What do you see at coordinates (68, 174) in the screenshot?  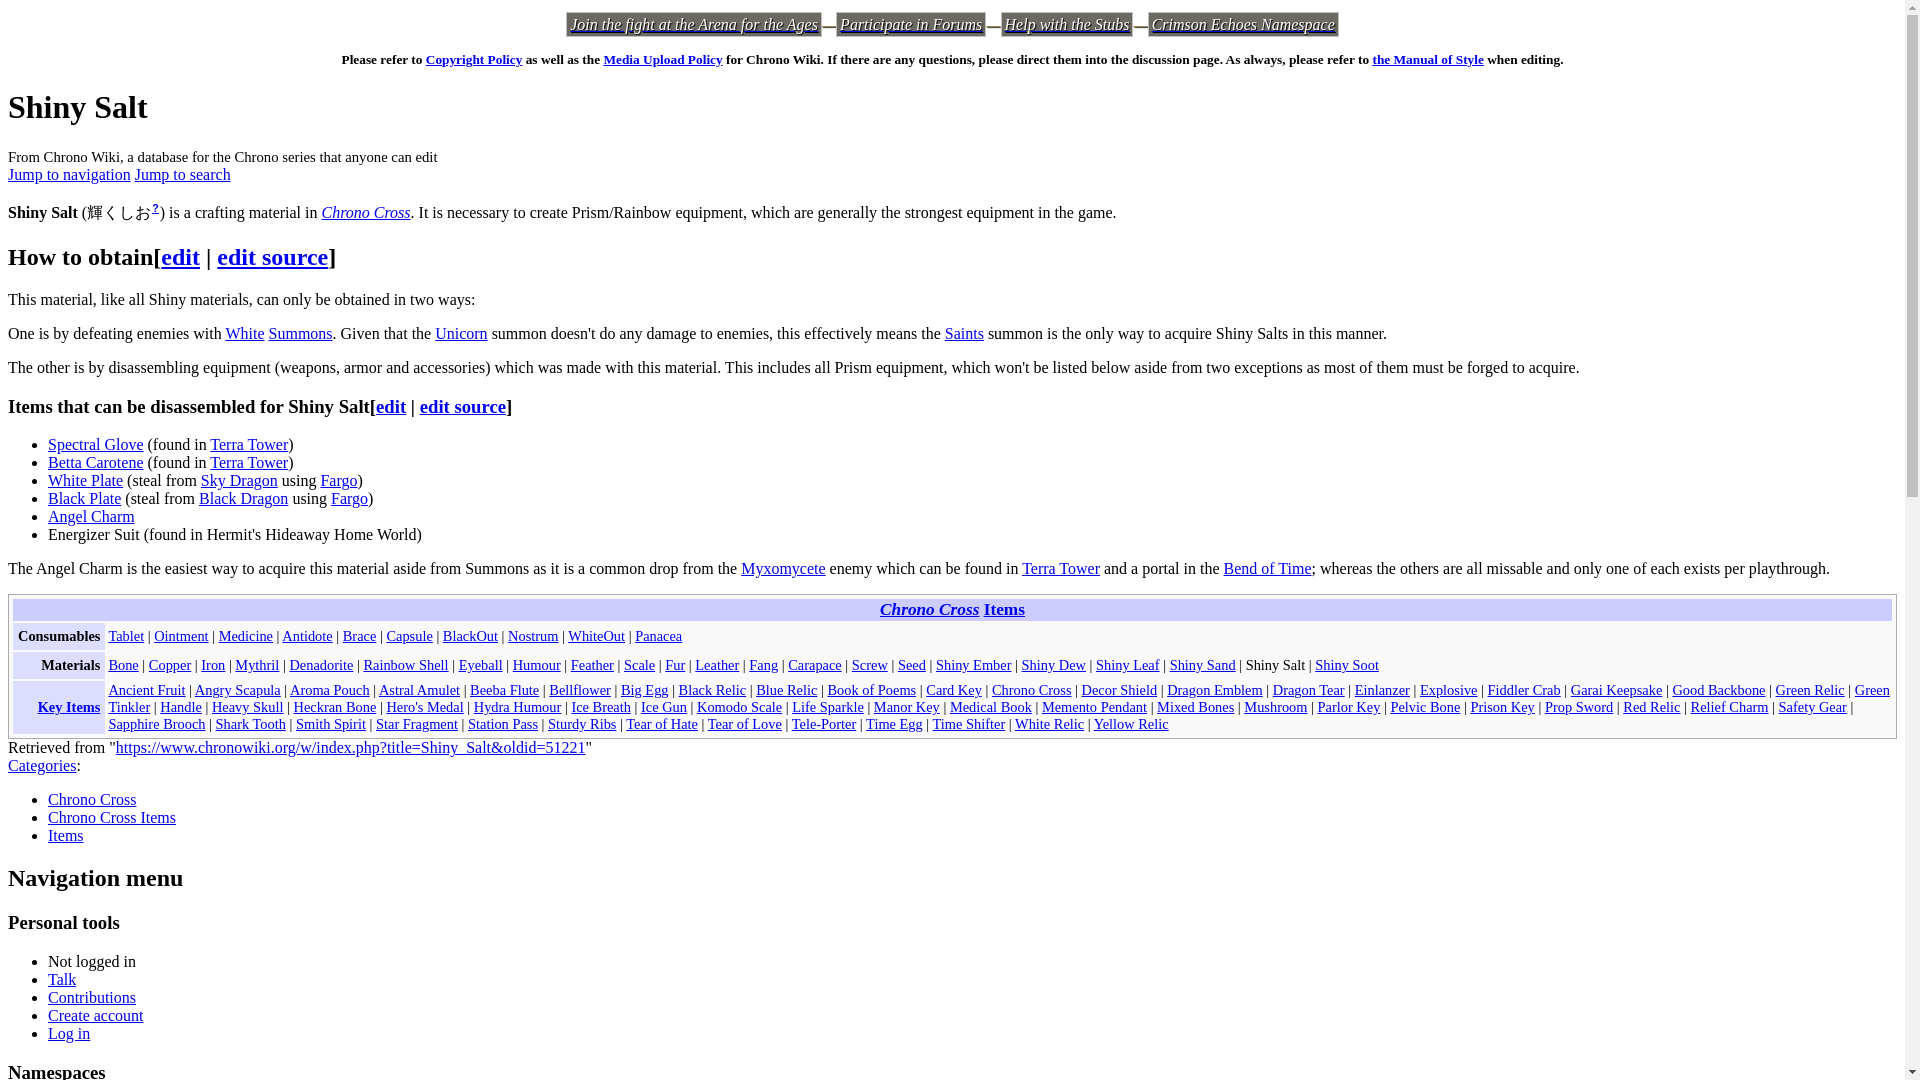 I see `Jump to navigation` at bounding box center [68, 174].